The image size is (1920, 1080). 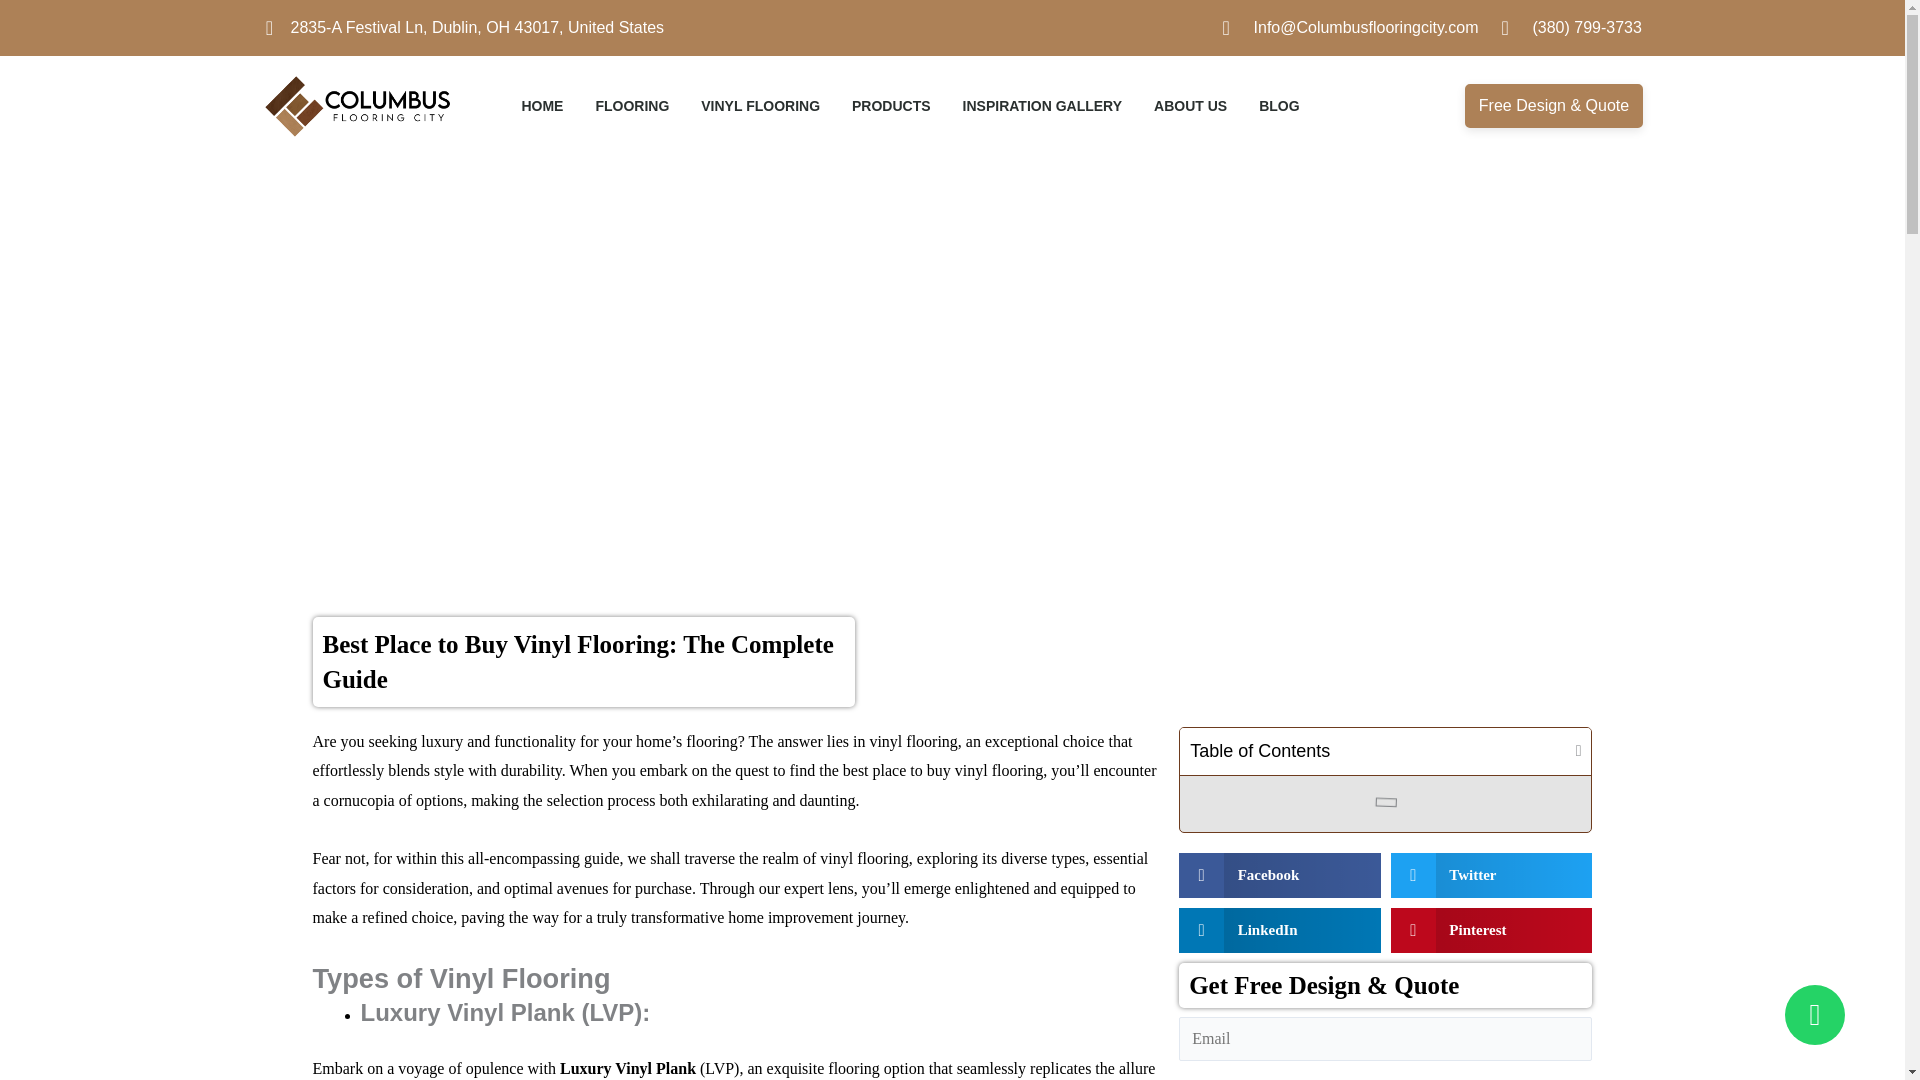 What do you see at coordinates (632, 106) in the screenshot?
I see `FLOORING` at bounding box center [632, 106].